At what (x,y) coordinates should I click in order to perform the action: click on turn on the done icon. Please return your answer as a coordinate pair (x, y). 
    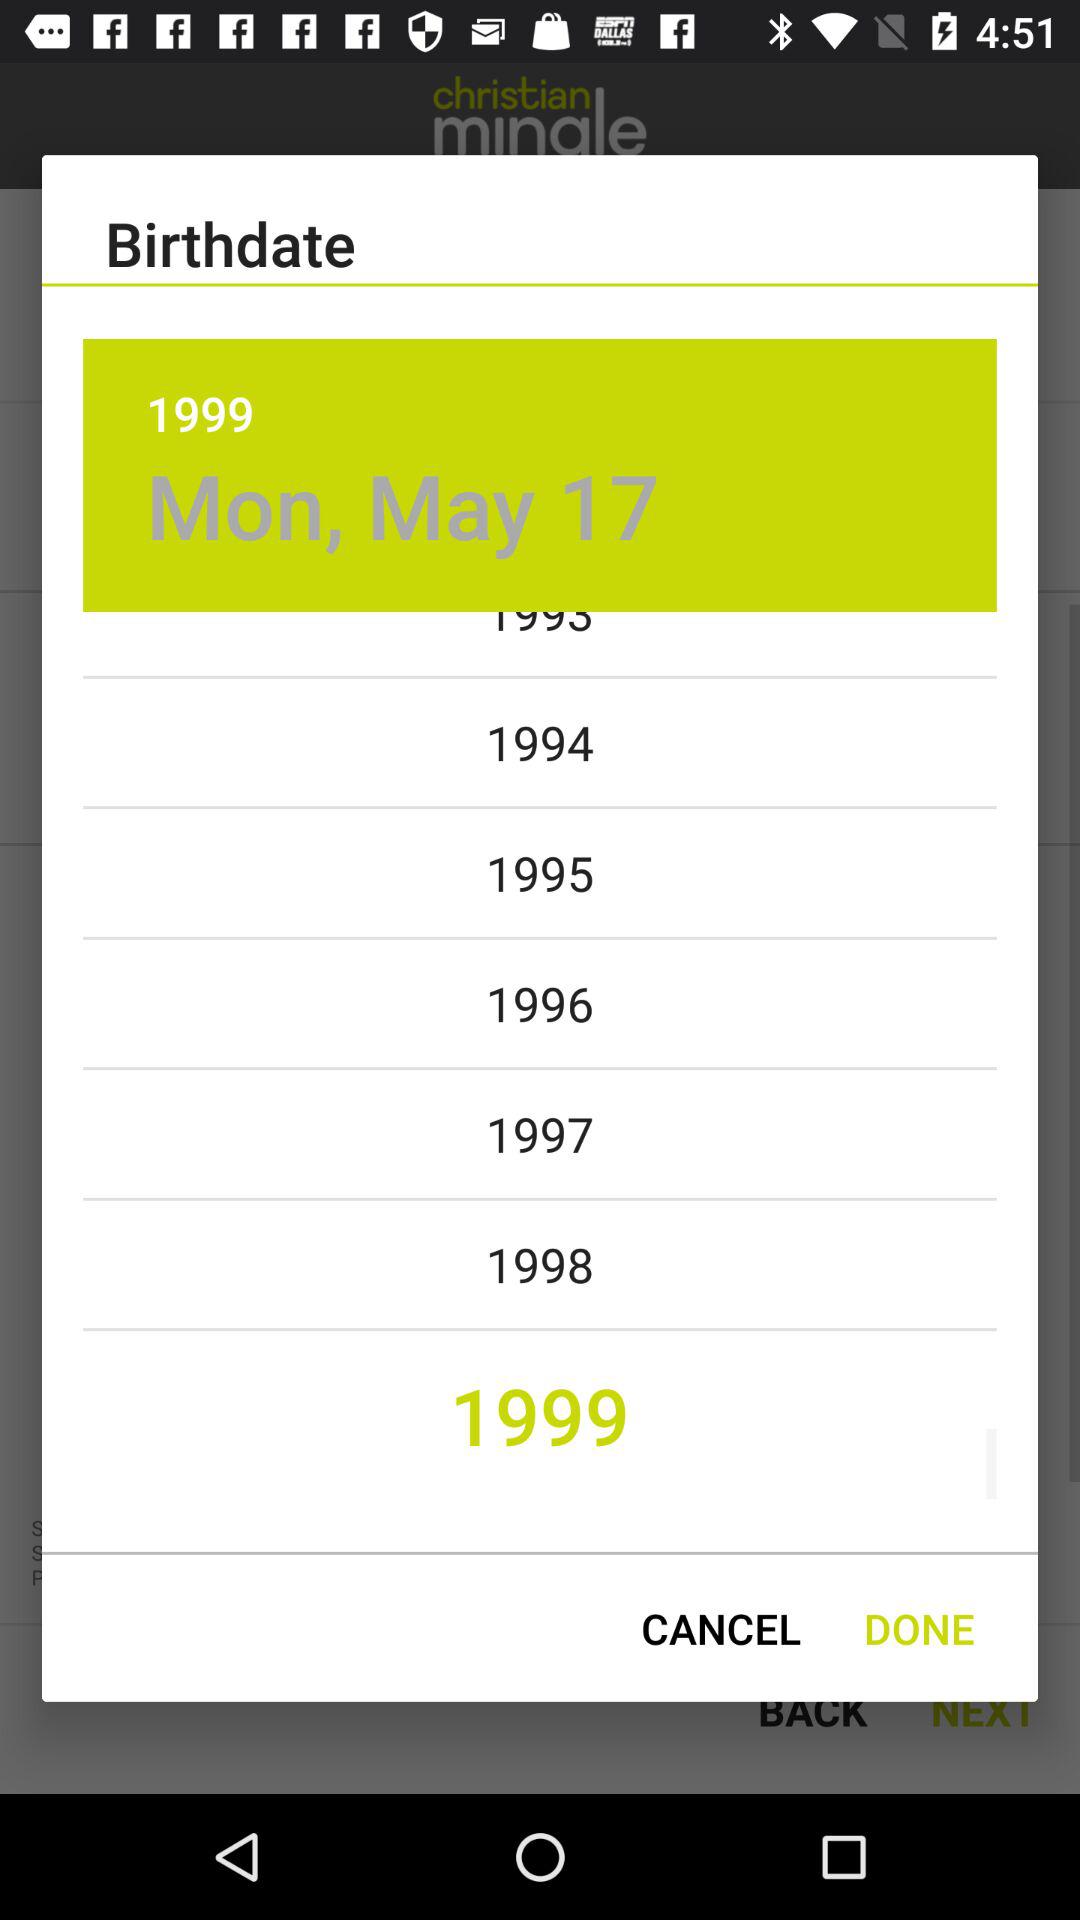
    Looking at the image, I should click on (919, 1628).